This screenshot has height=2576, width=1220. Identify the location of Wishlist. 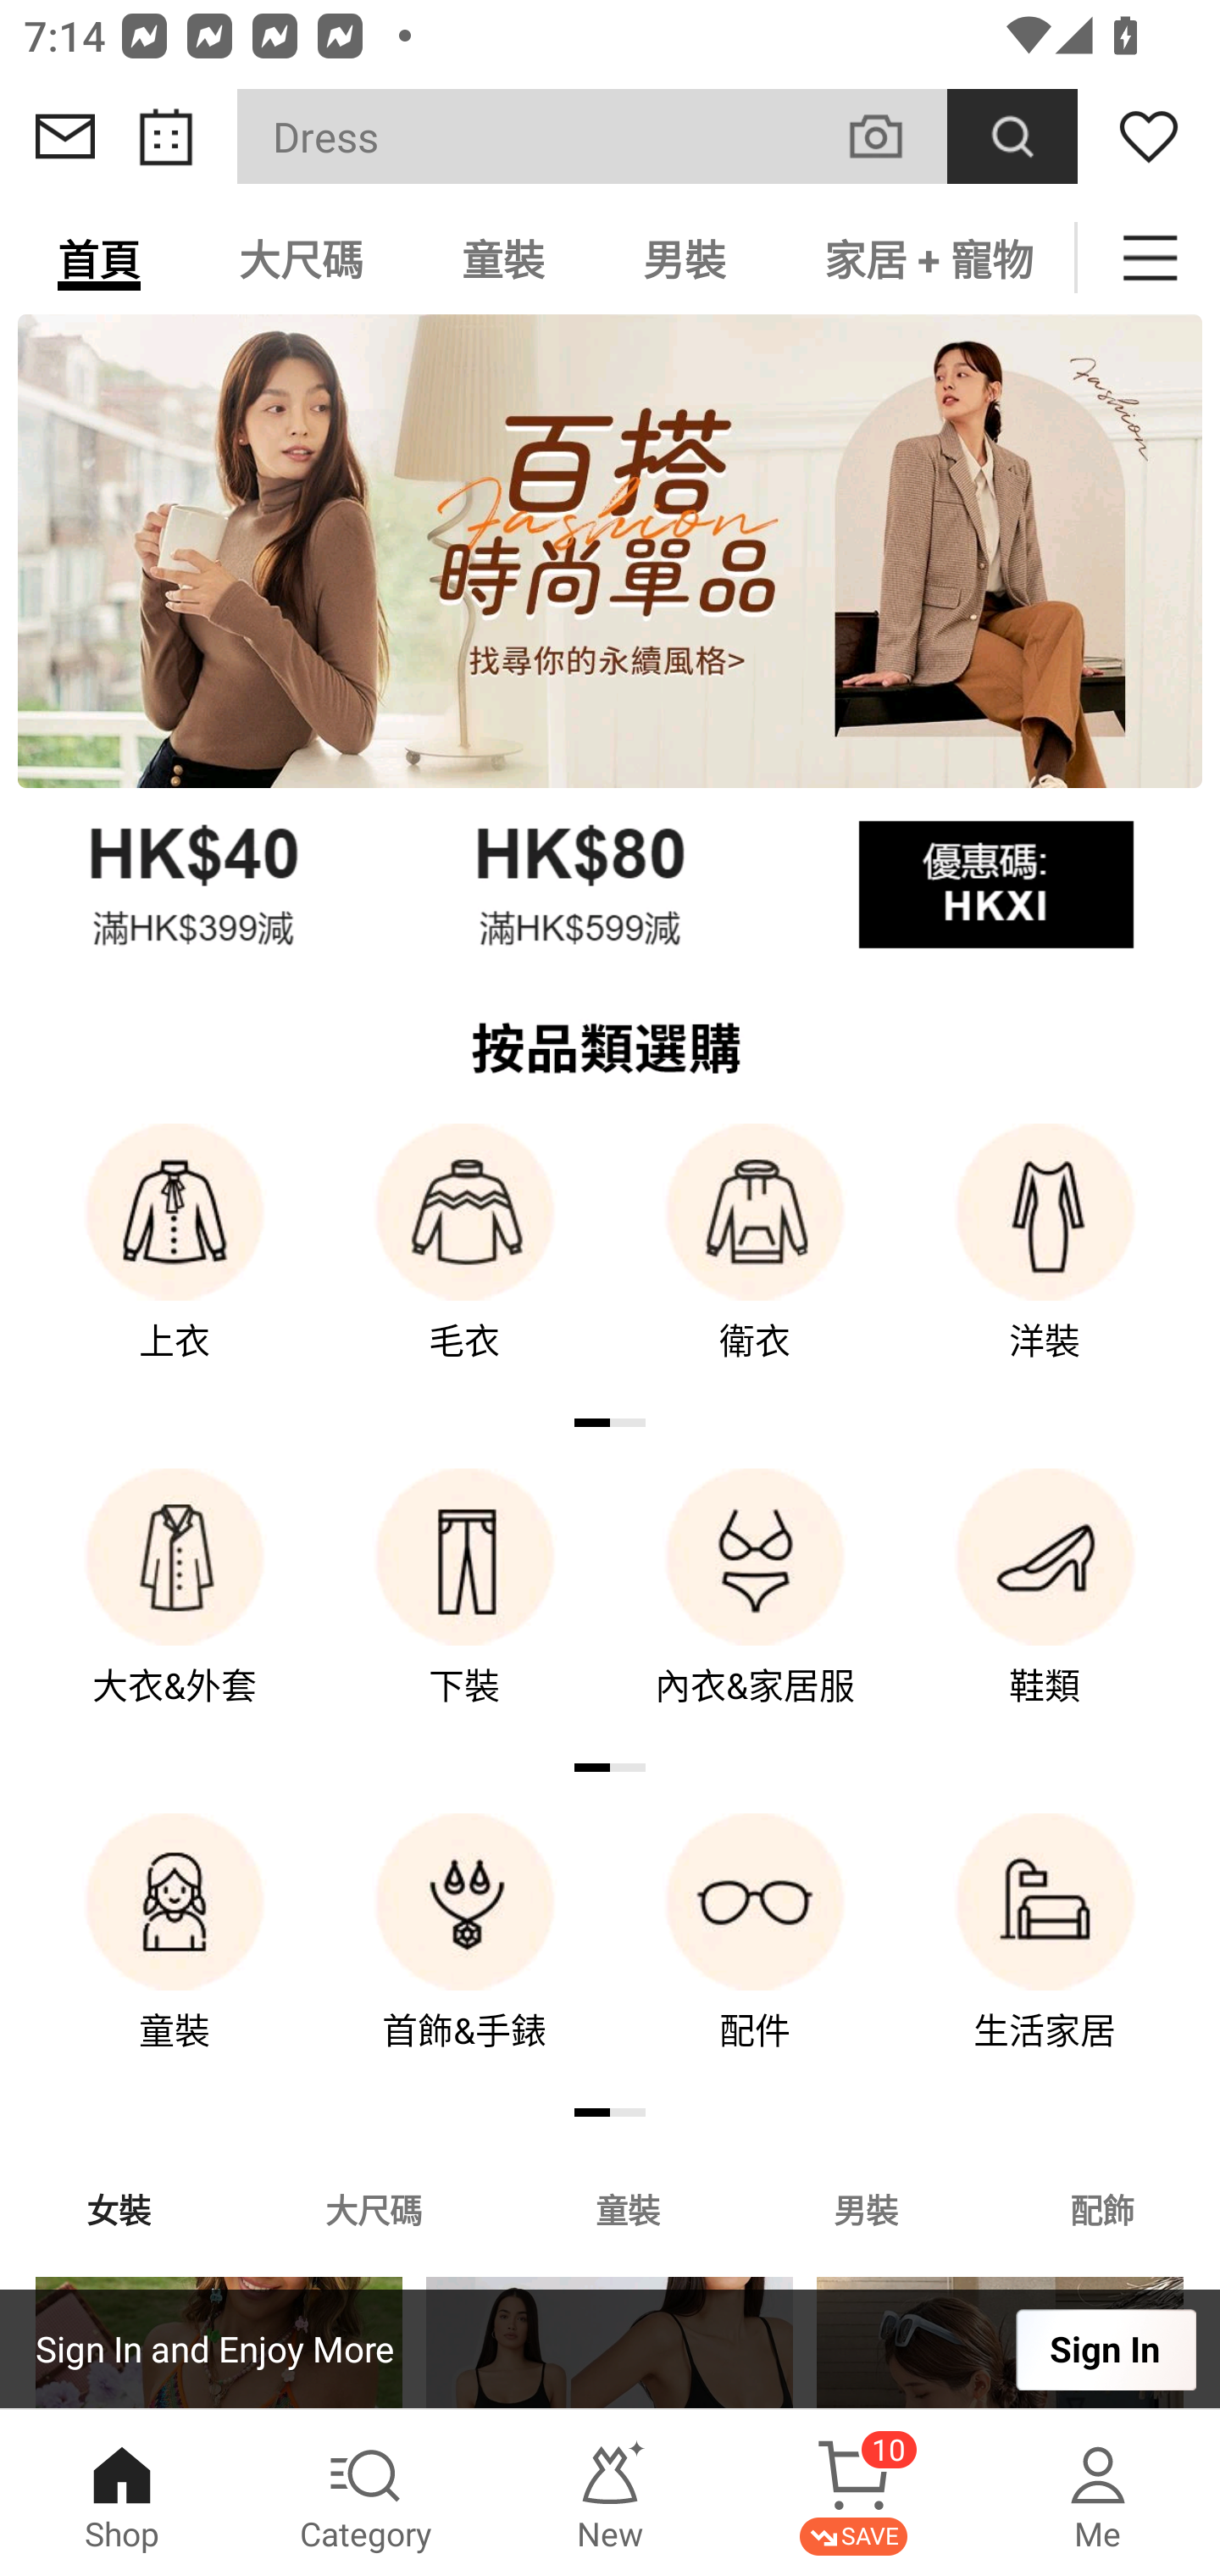
(1149, 136).